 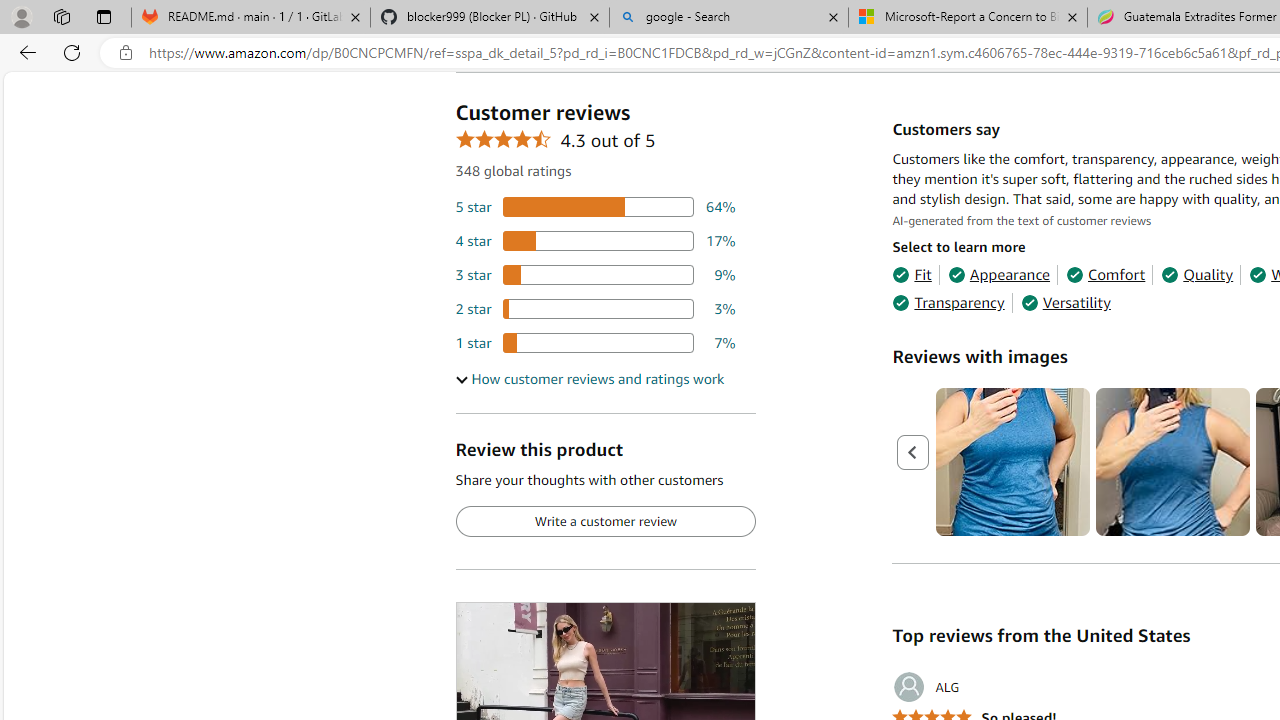 What do you see at coordinates (595, 274) in the screenshot?
I see `9 percent of reviews have 3 stars` at bounding box center [595, 274].